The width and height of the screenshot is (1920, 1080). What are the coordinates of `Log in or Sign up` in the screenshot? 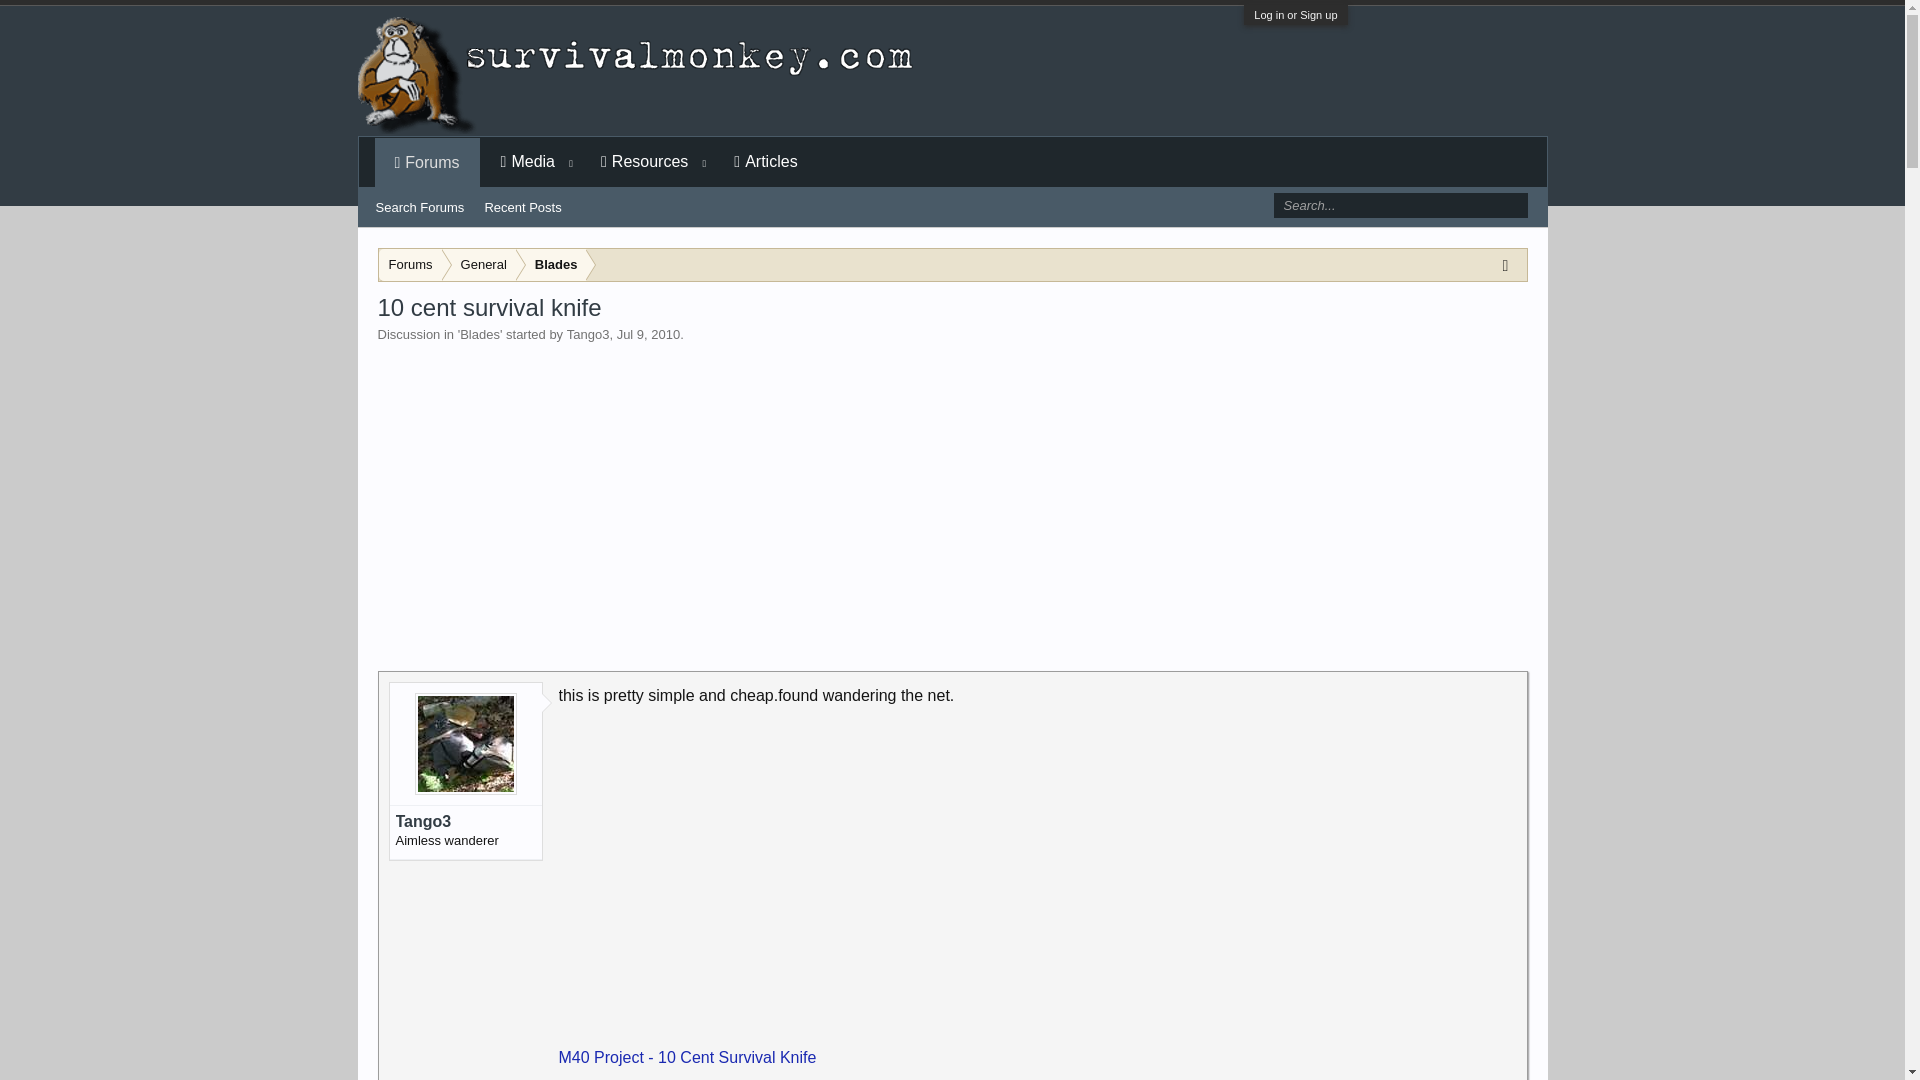 It's located at (1294, 14).